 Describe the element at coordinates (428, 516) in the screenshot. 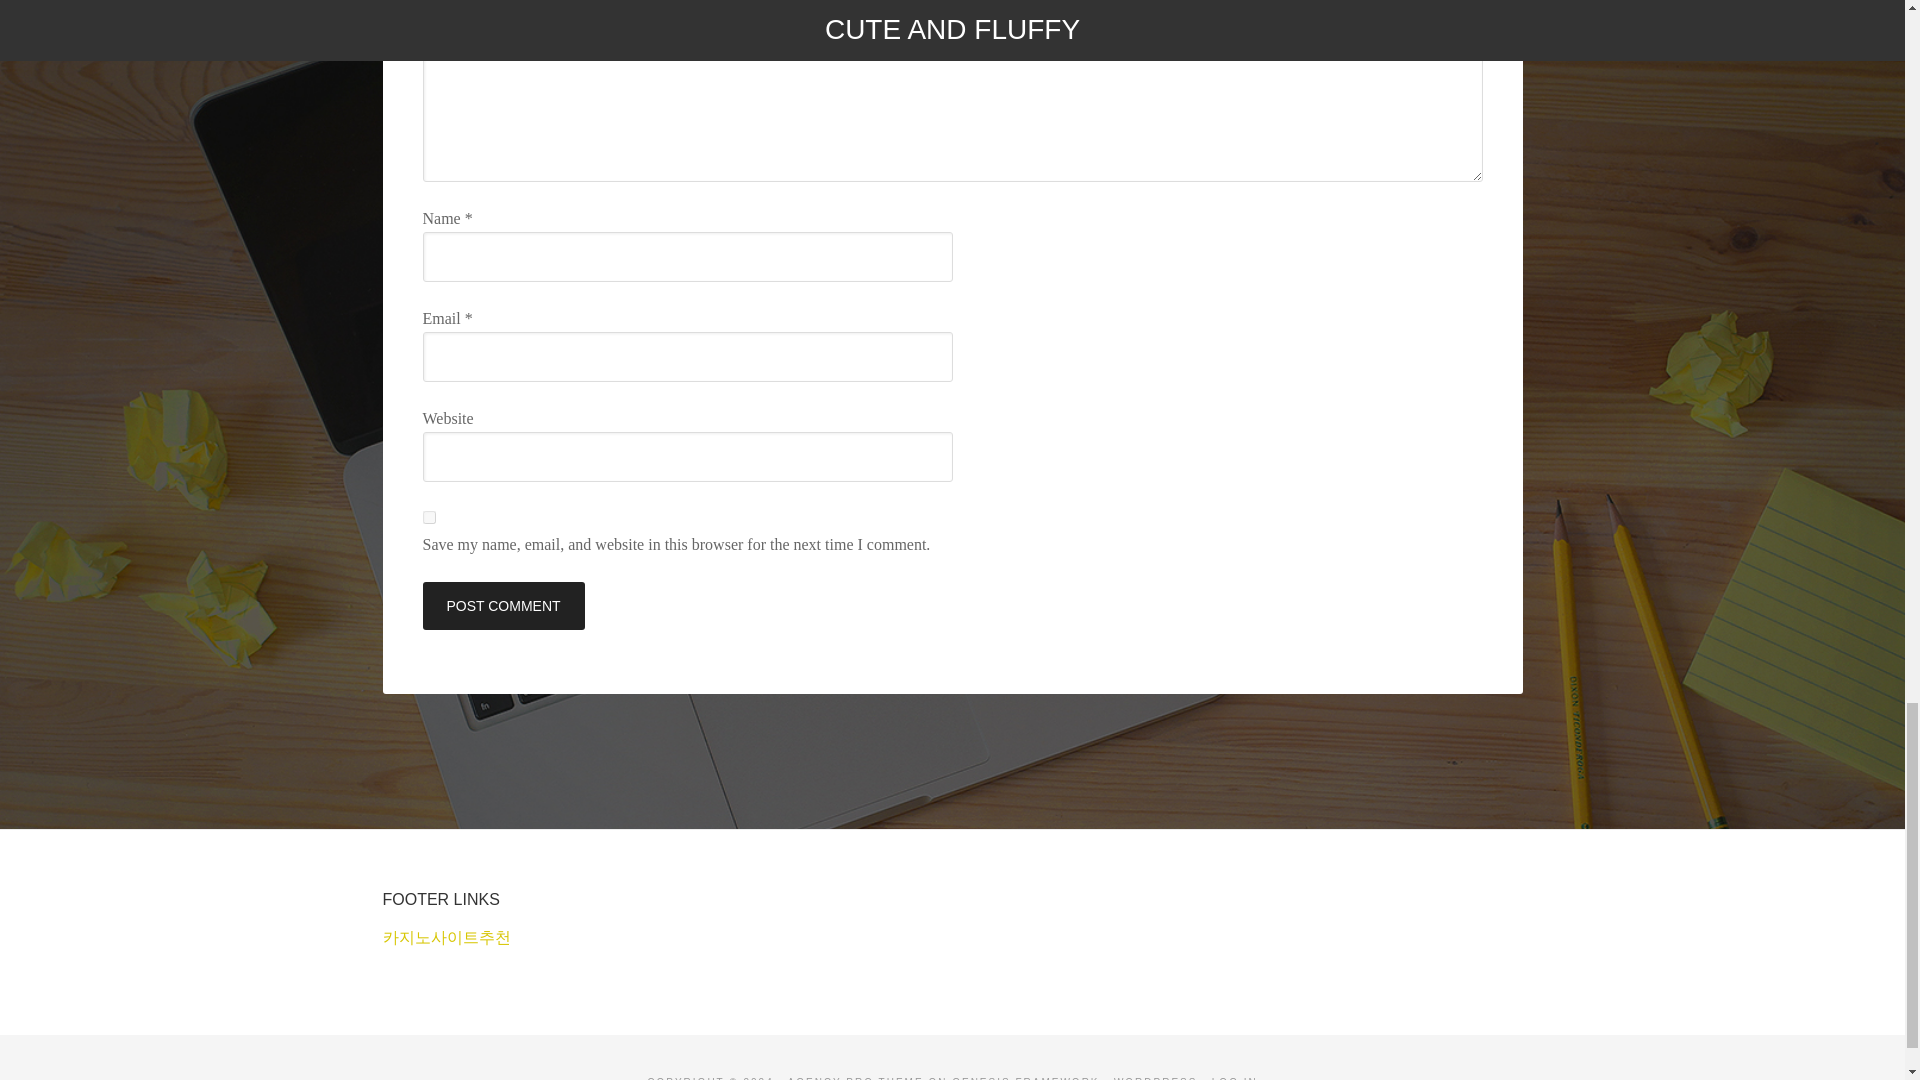

I see `yes` at that location.